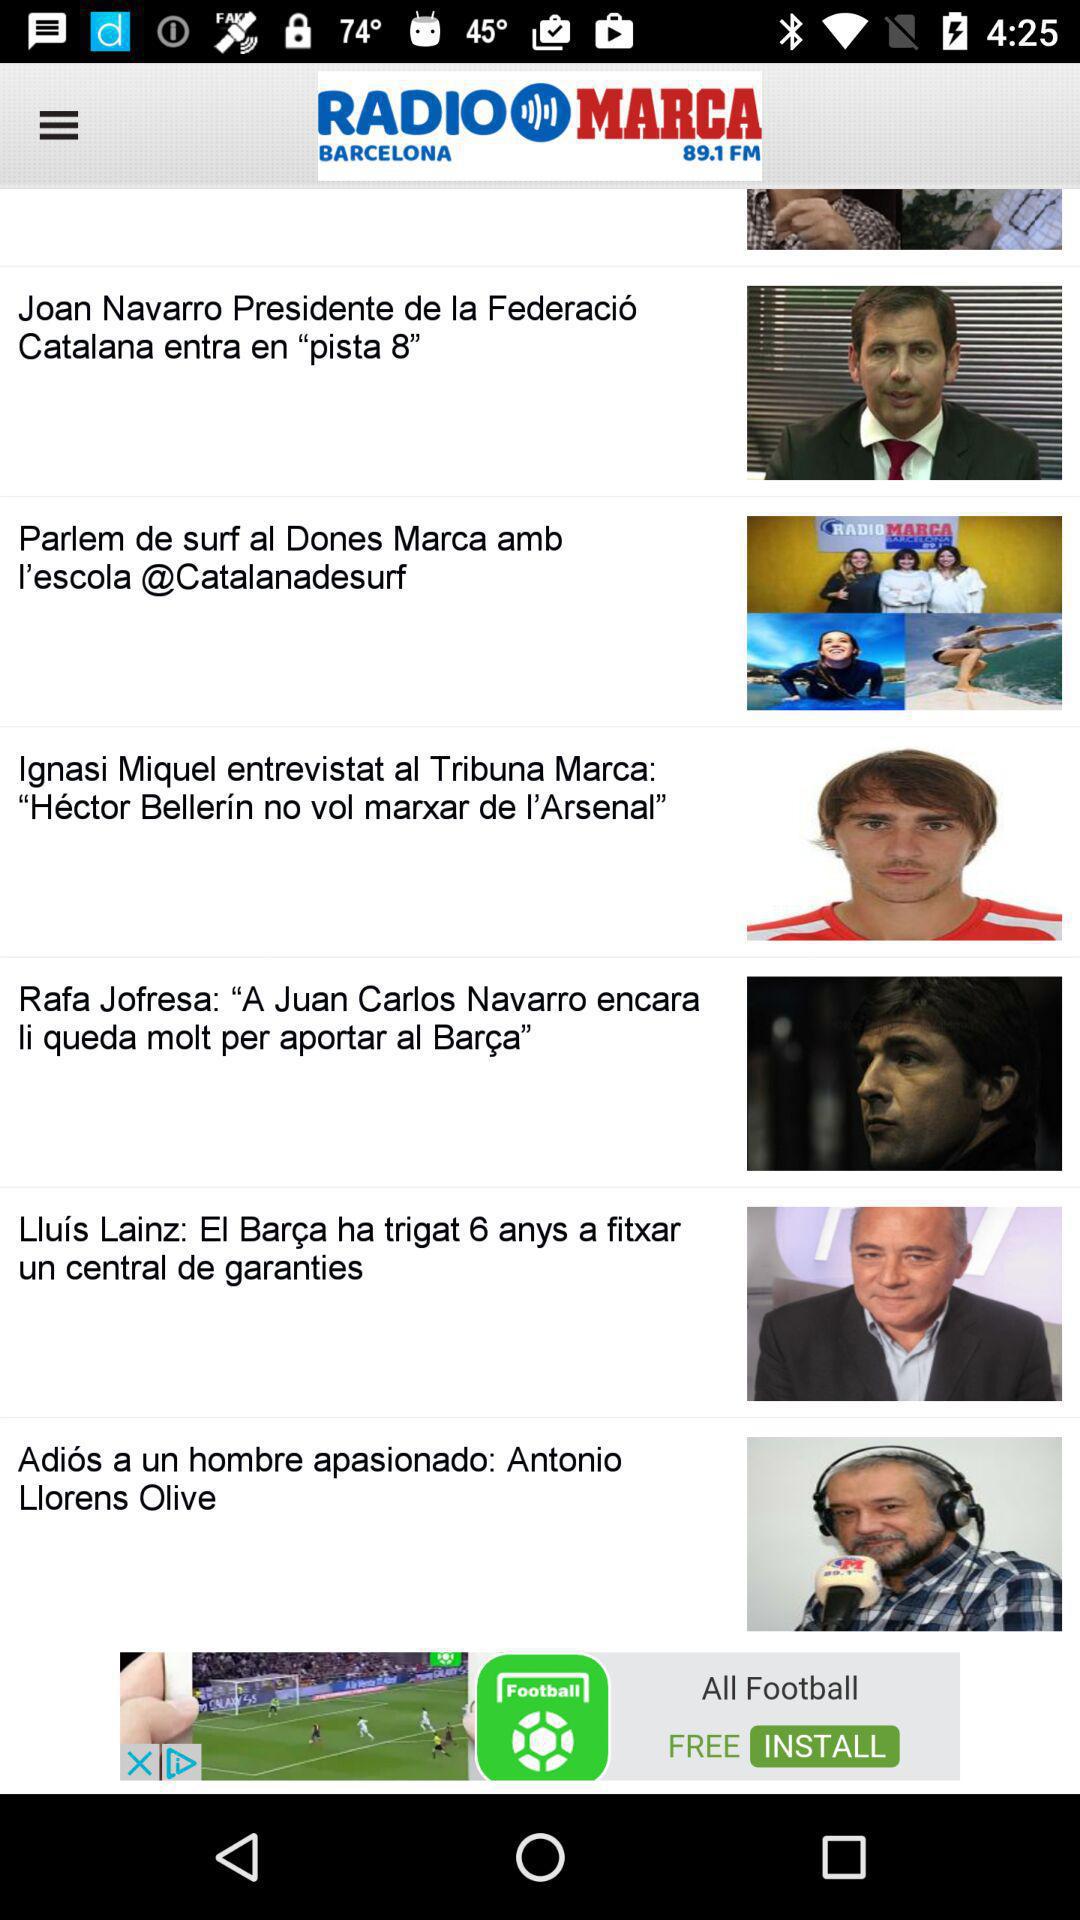  I want to click on click on the 3 horizontal lines icon at the top left corner of the web page, so click(52, 126).